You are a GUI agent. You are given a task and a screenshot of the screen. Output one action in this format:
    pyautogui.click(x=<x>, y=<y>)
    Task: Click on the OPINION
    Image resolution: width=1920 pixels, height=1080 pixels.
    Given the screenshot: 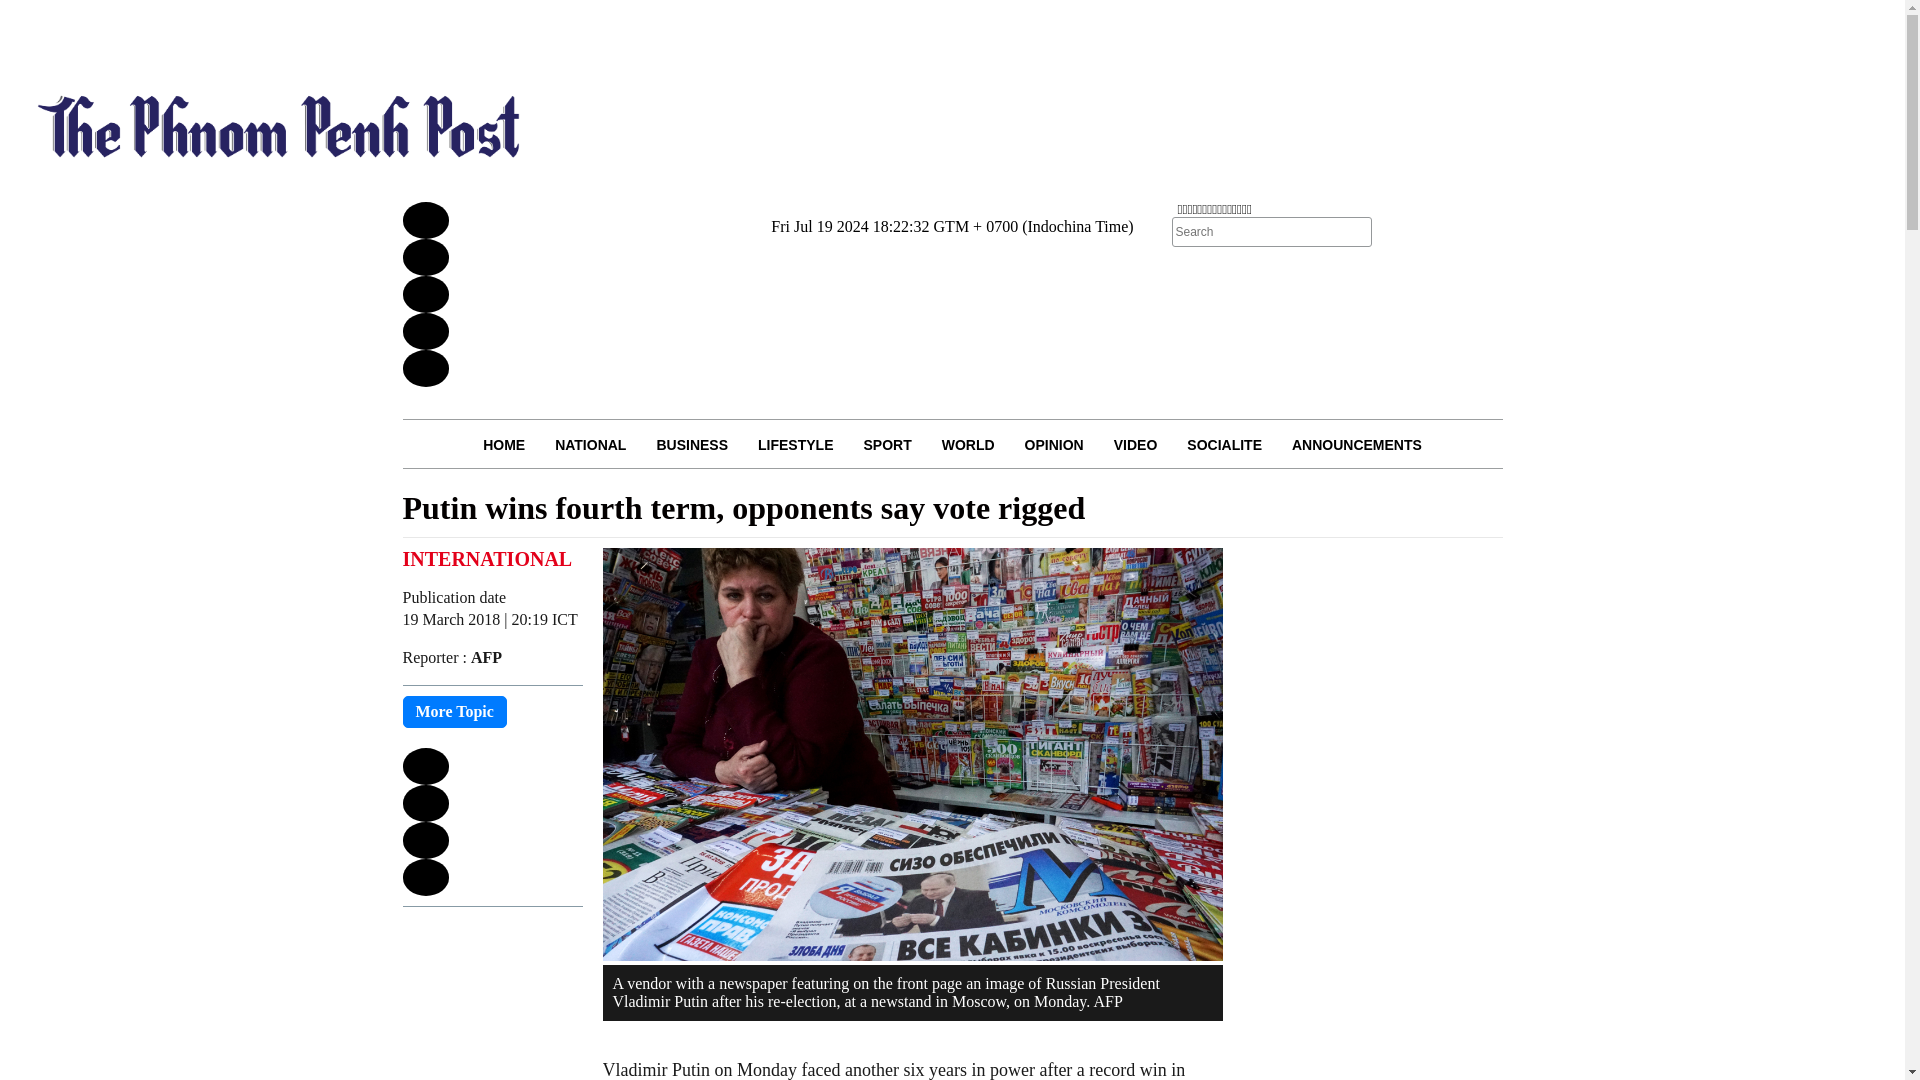 What is the action you would take?
    pyautogui.click(x=1054, y=444)
    